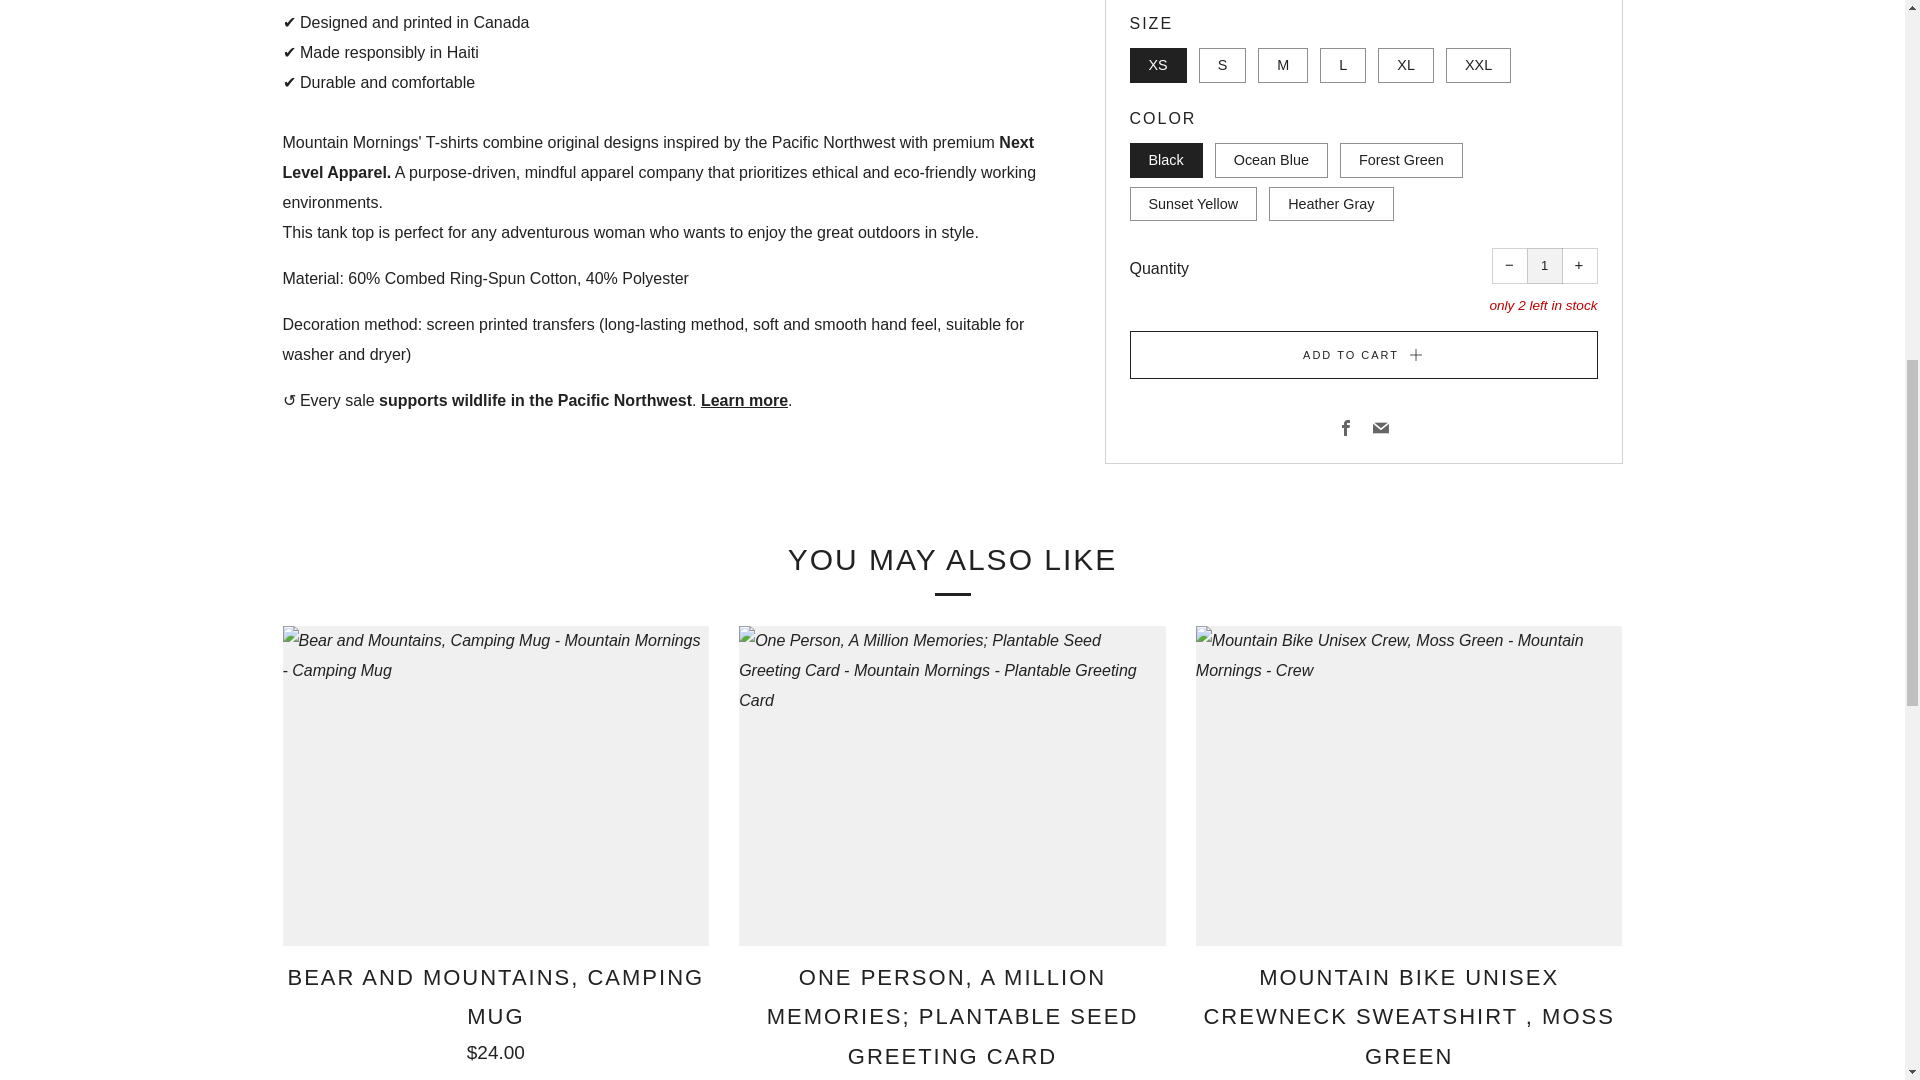 This screenshot has width=1920, height=1080. Describe the element at coordinates (1409, 786) in the screenshot. I see `Mountain Bike Unisex Crewneck Sweatshirt , Moss Green` at that location.